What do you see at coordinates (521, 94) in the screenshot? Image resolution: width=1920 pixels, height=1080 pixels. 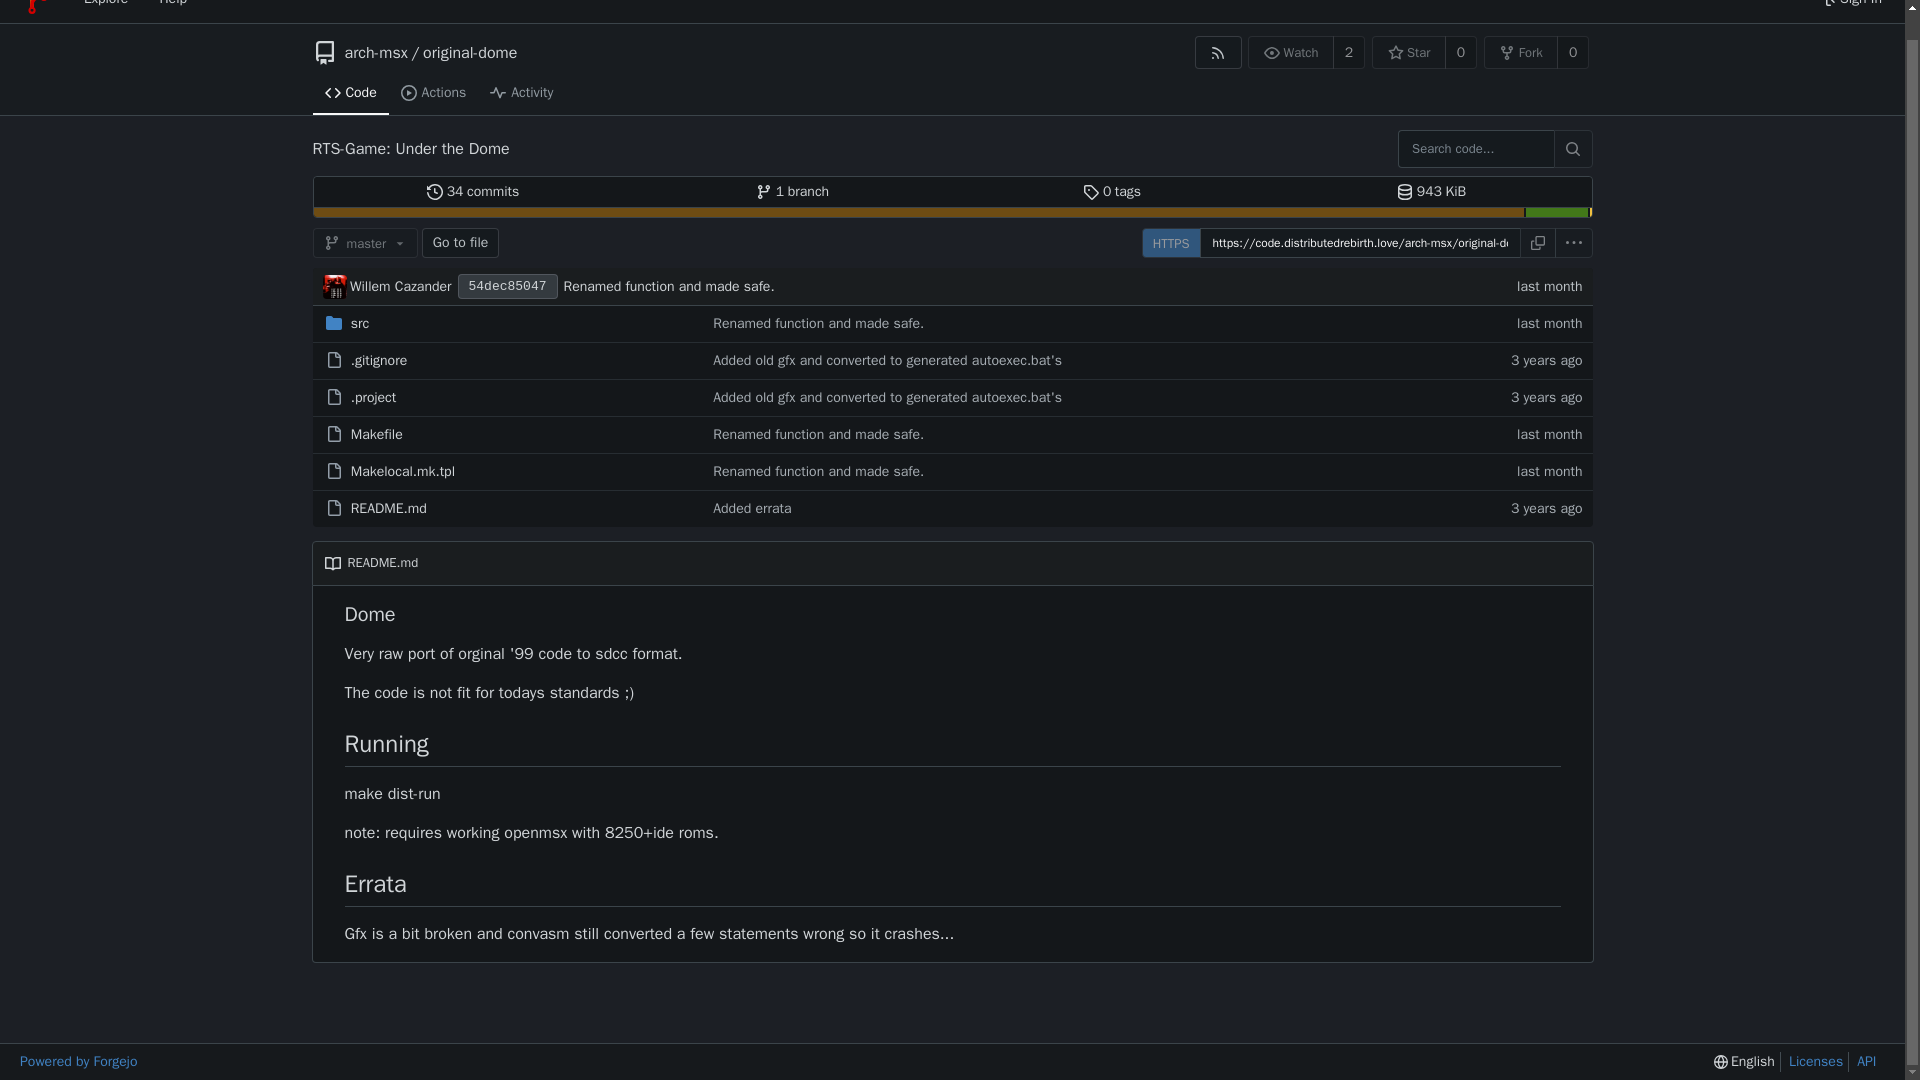 I see `Activity` at bounding box center [521, 94].